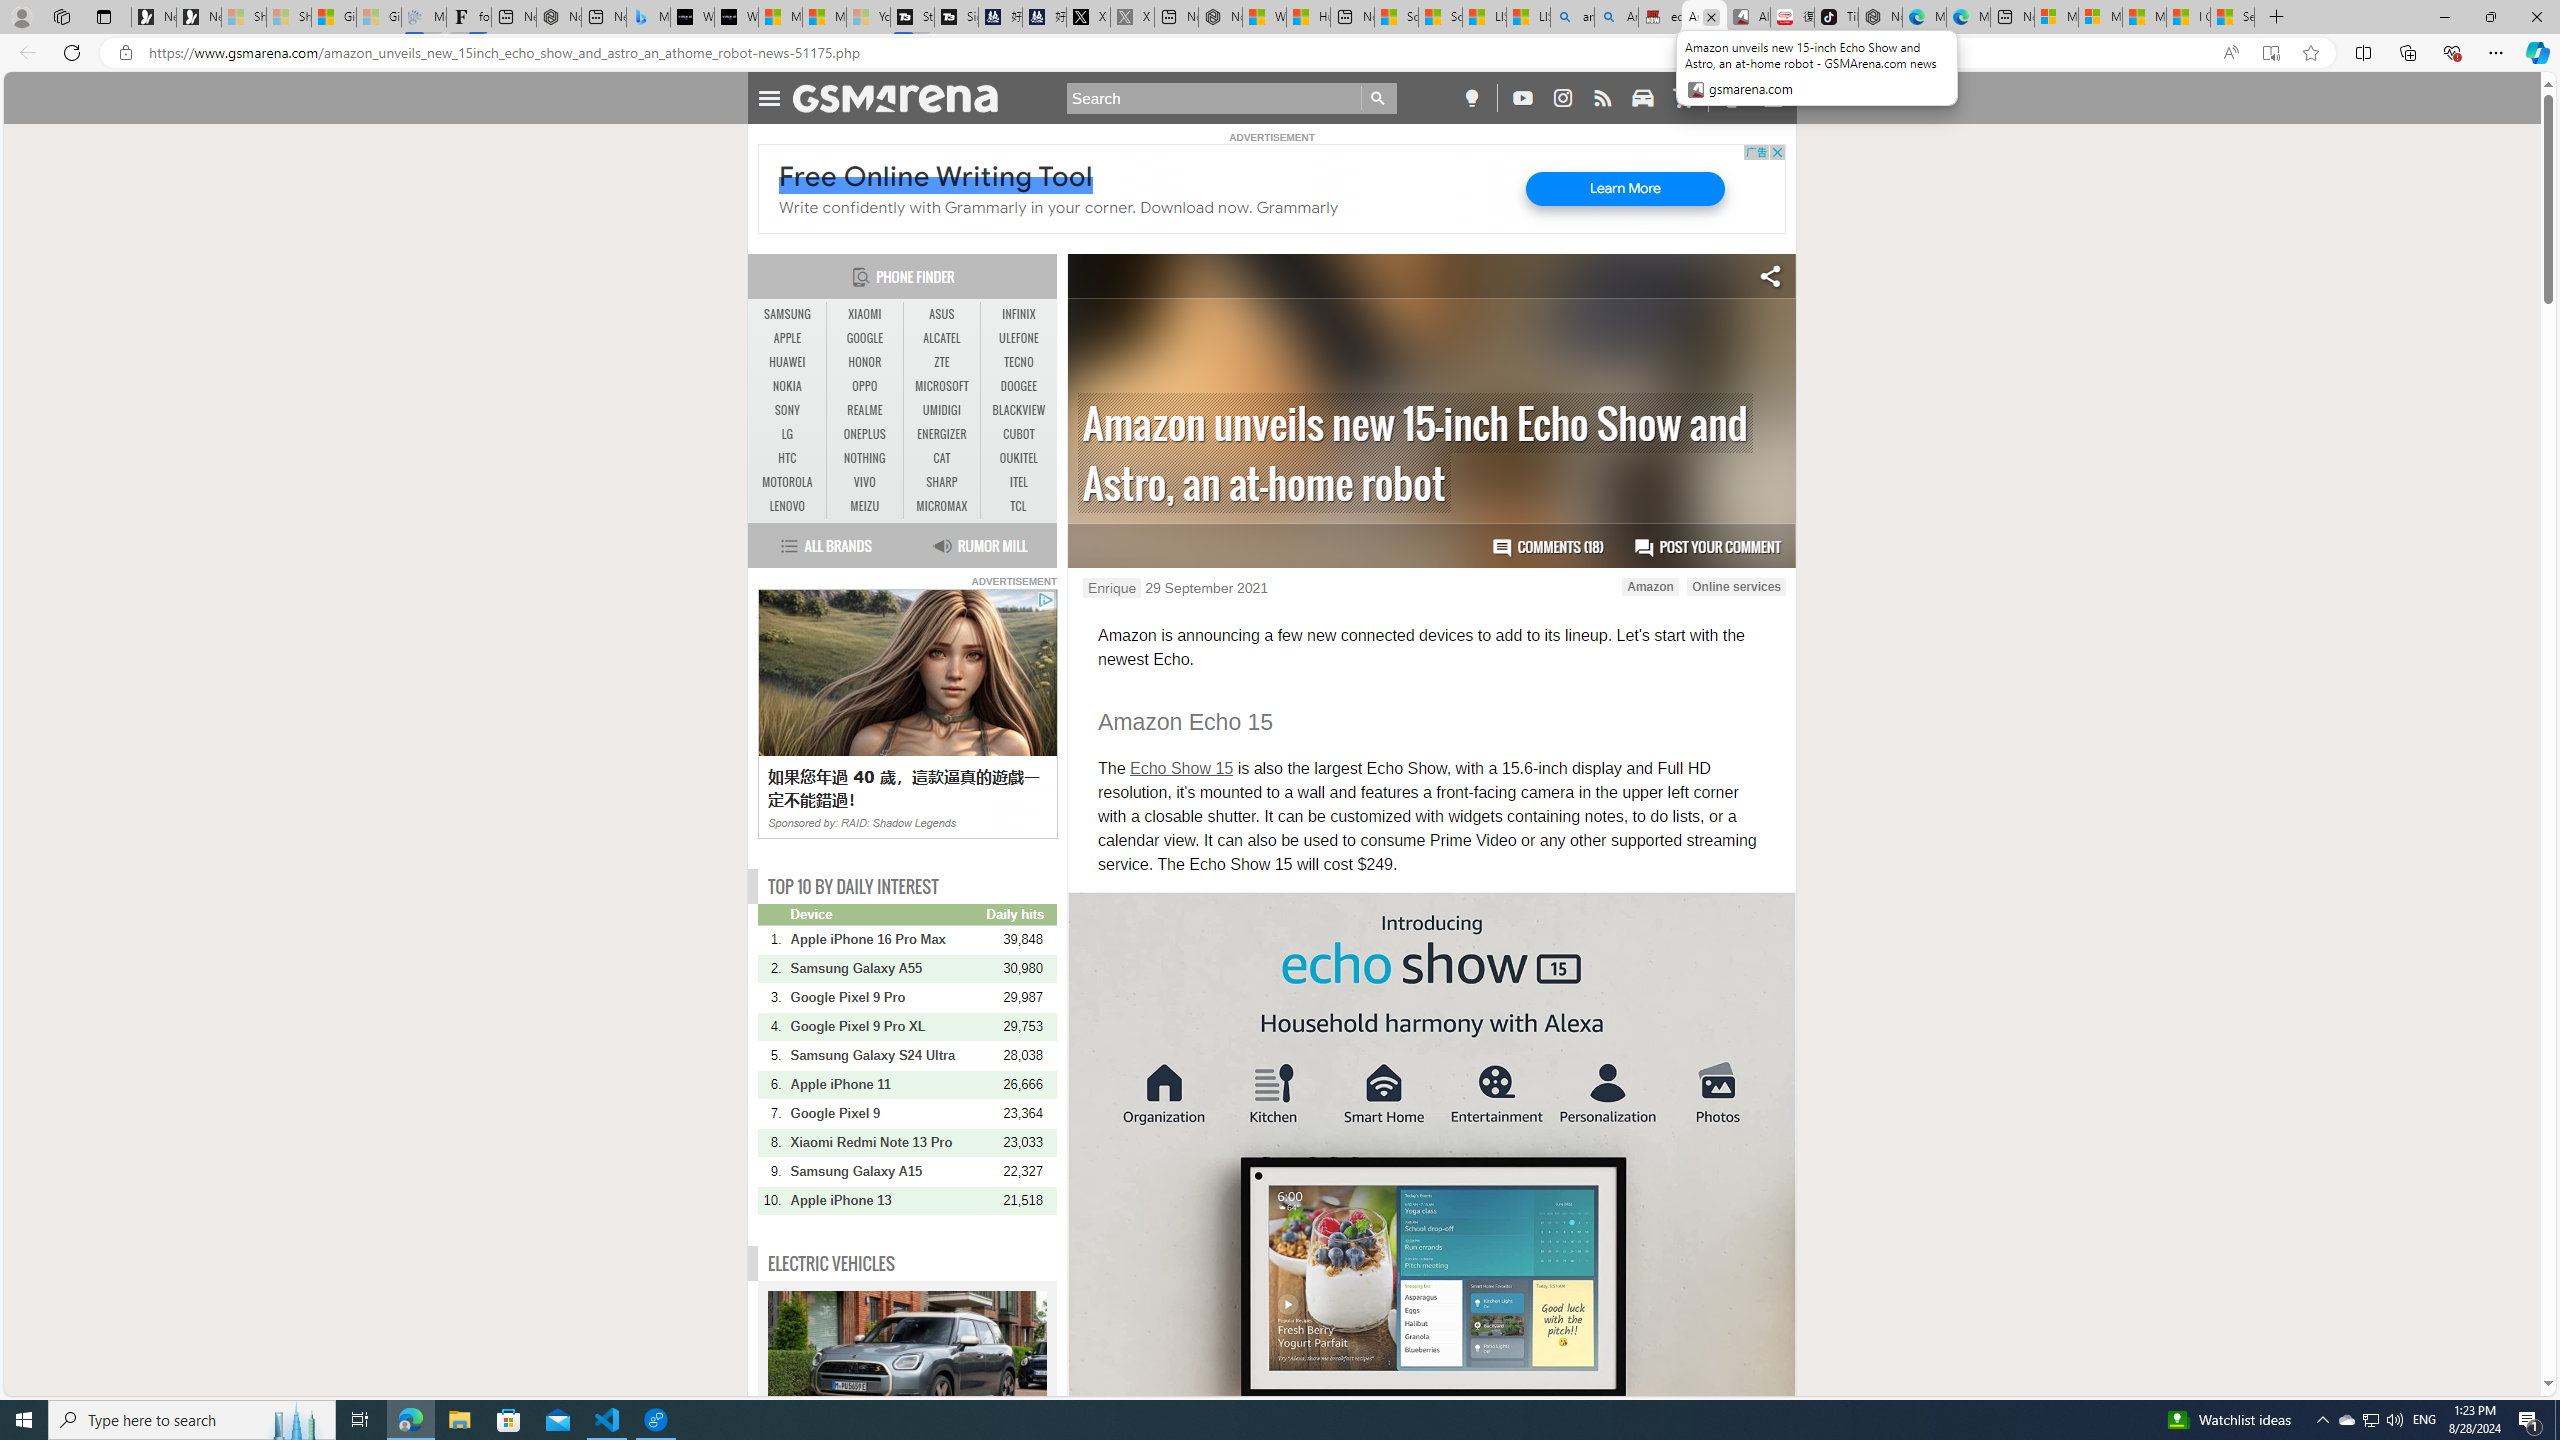  Describe the element at coordinates (864, 338) in the screenshot. I see `GOOGLE` at that location.